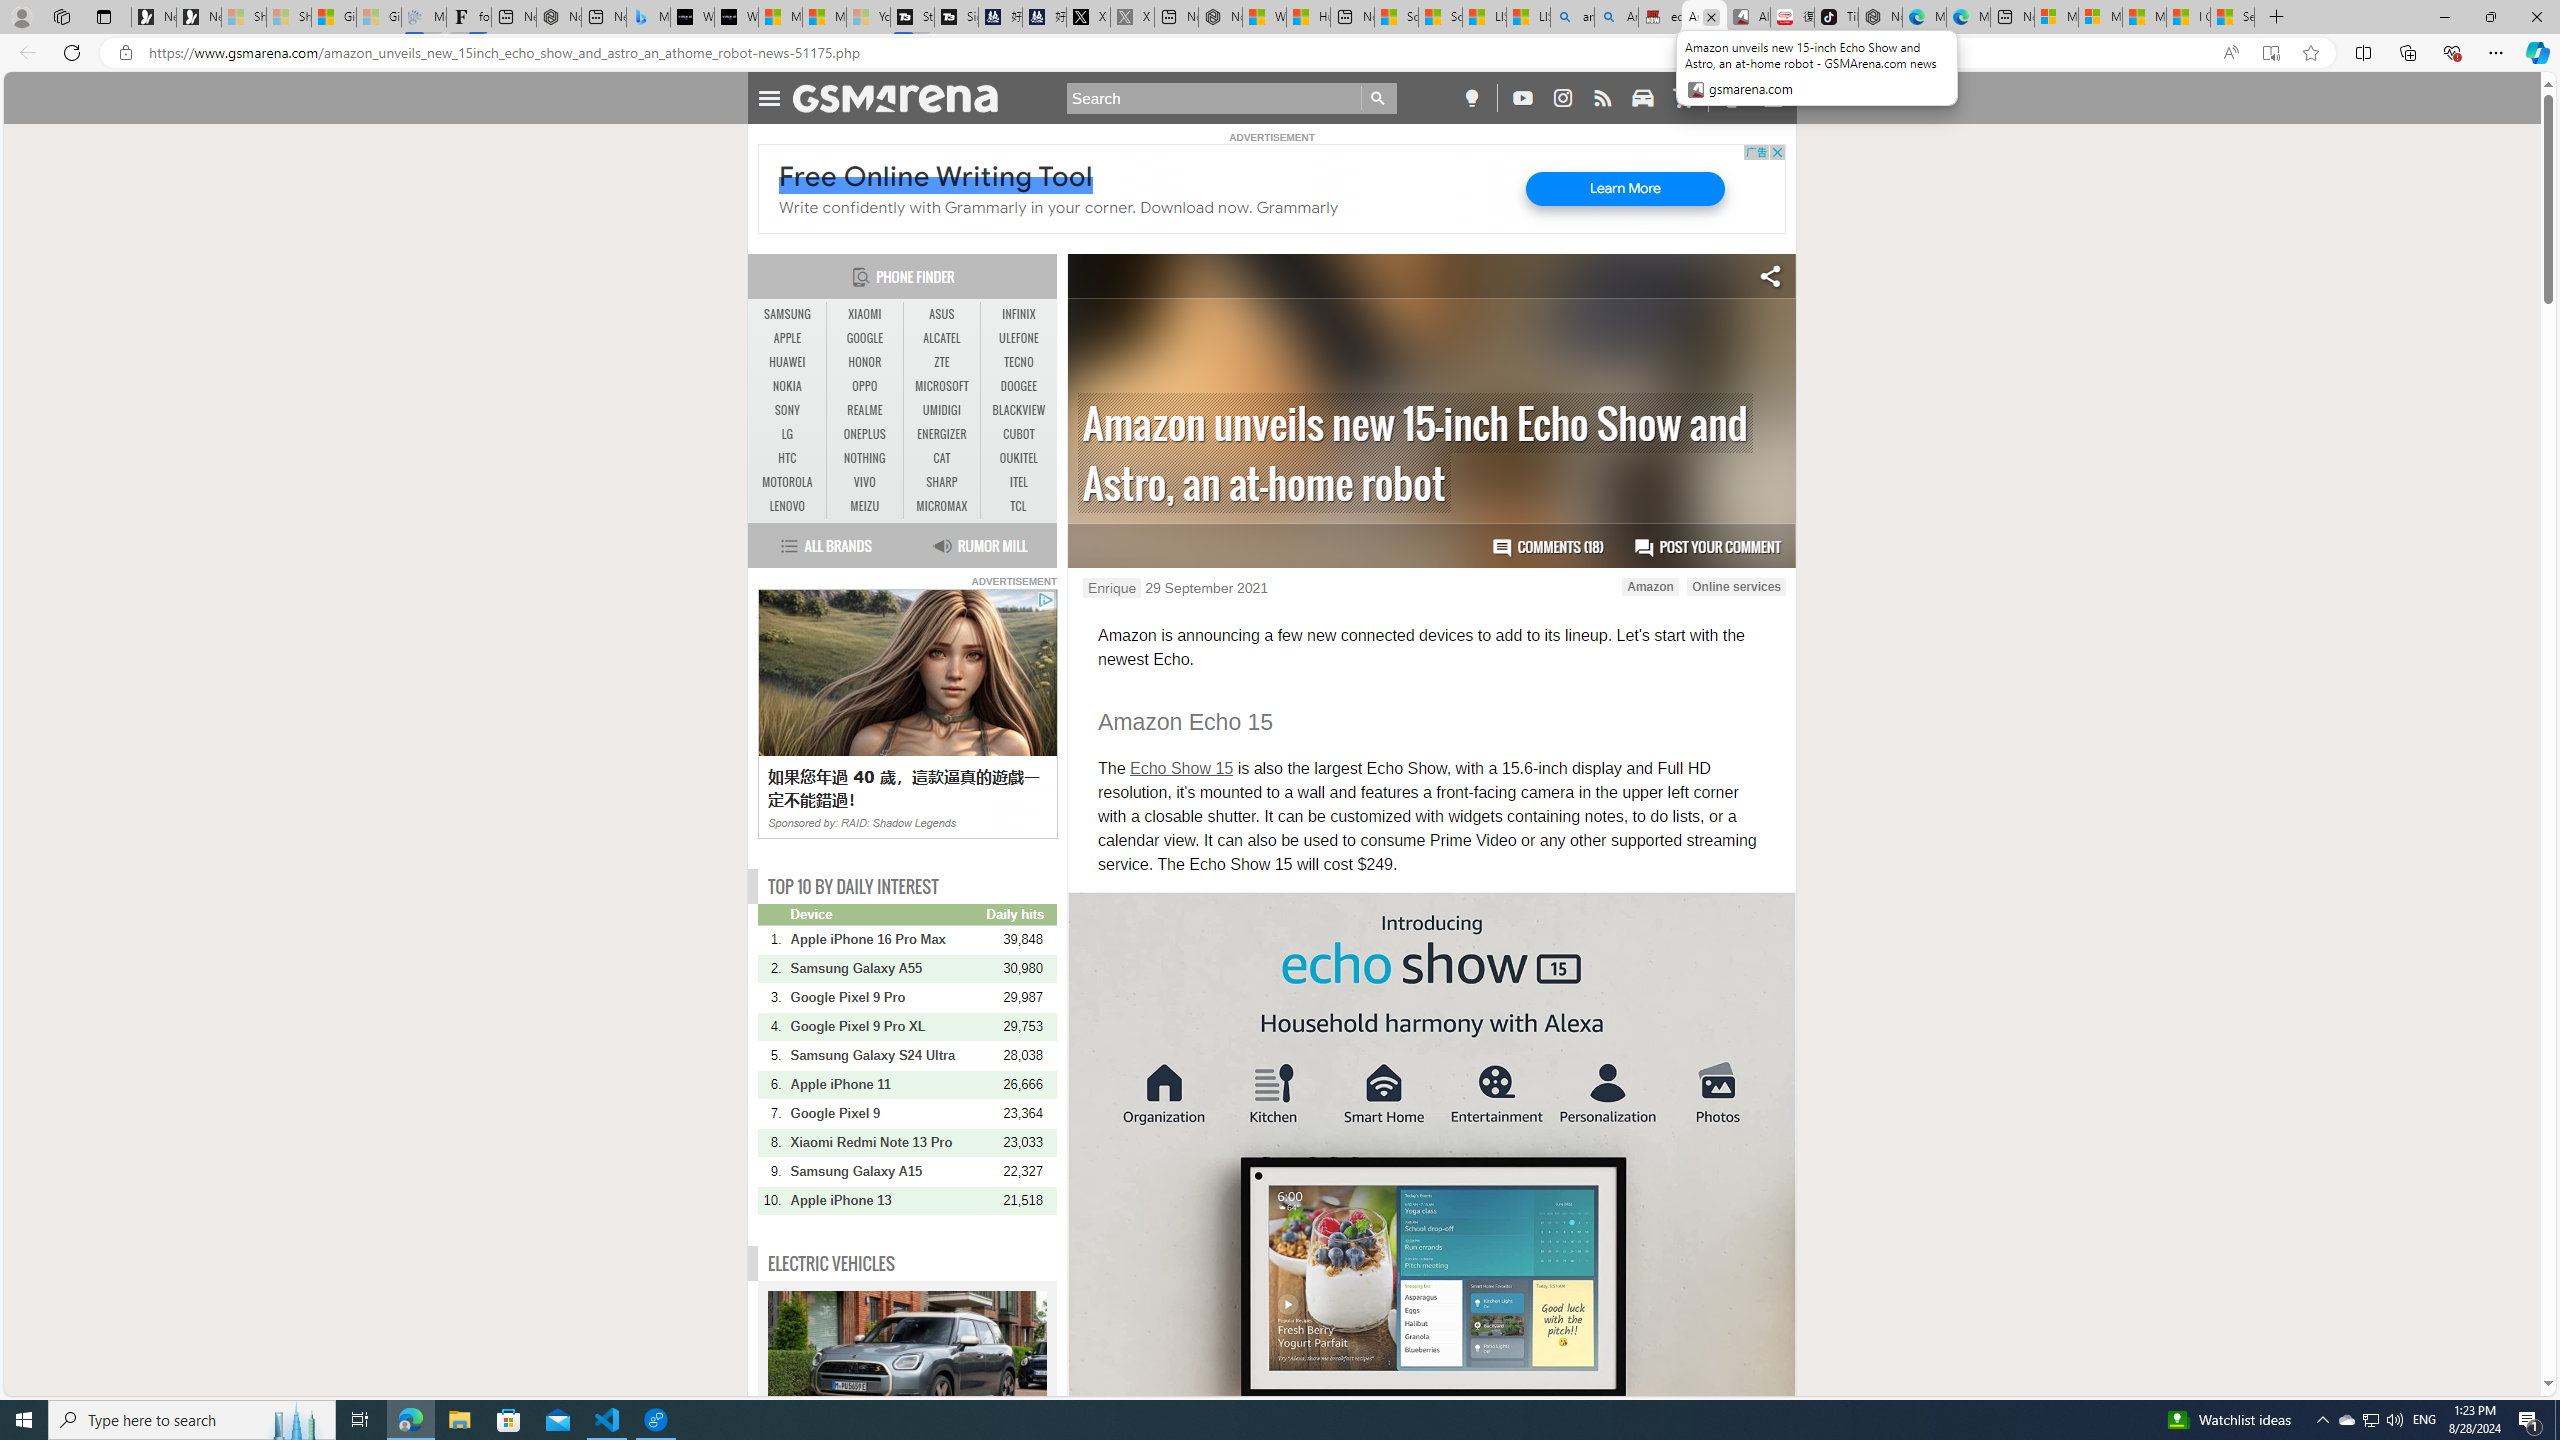  Describe the element at coordinates (864, 338) in the screenshot. I see `GOOGLE` at that location.